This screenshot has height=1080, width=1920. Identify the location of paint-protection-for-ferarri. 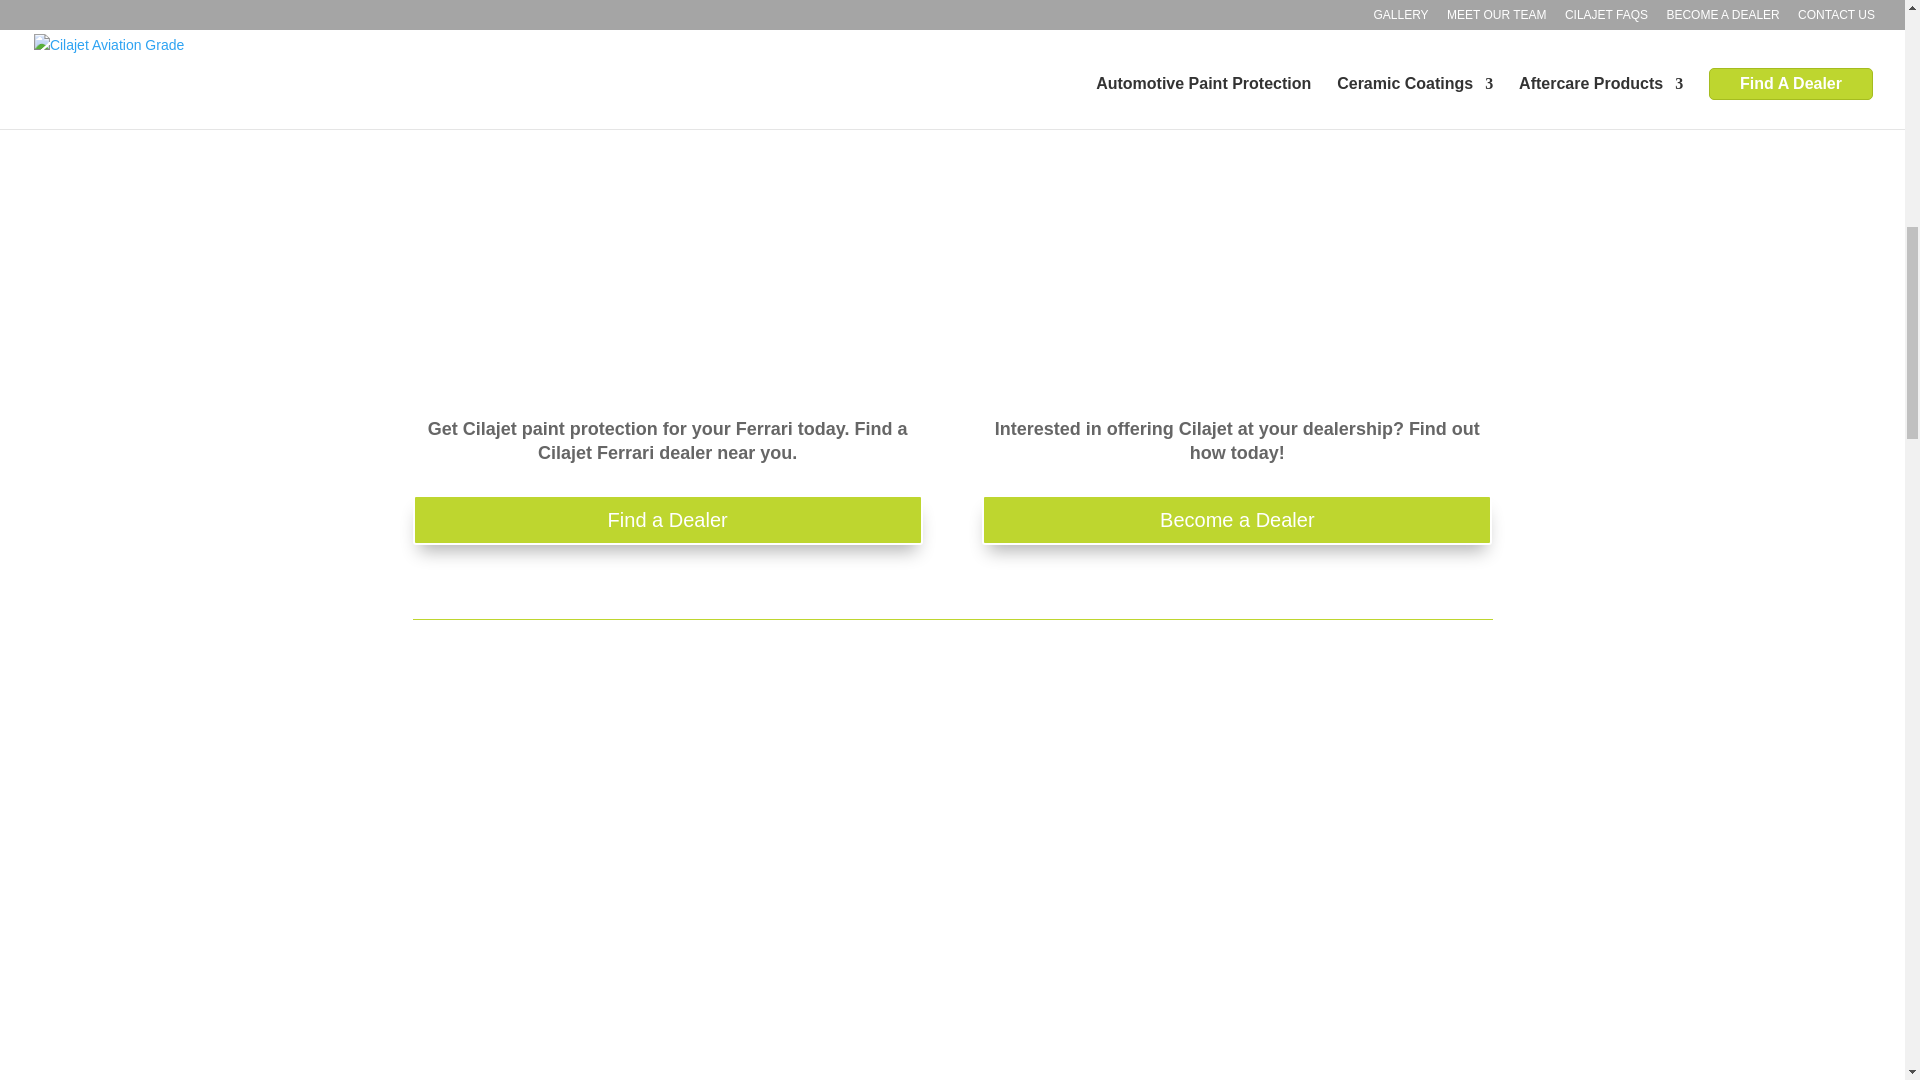
(666, 886).